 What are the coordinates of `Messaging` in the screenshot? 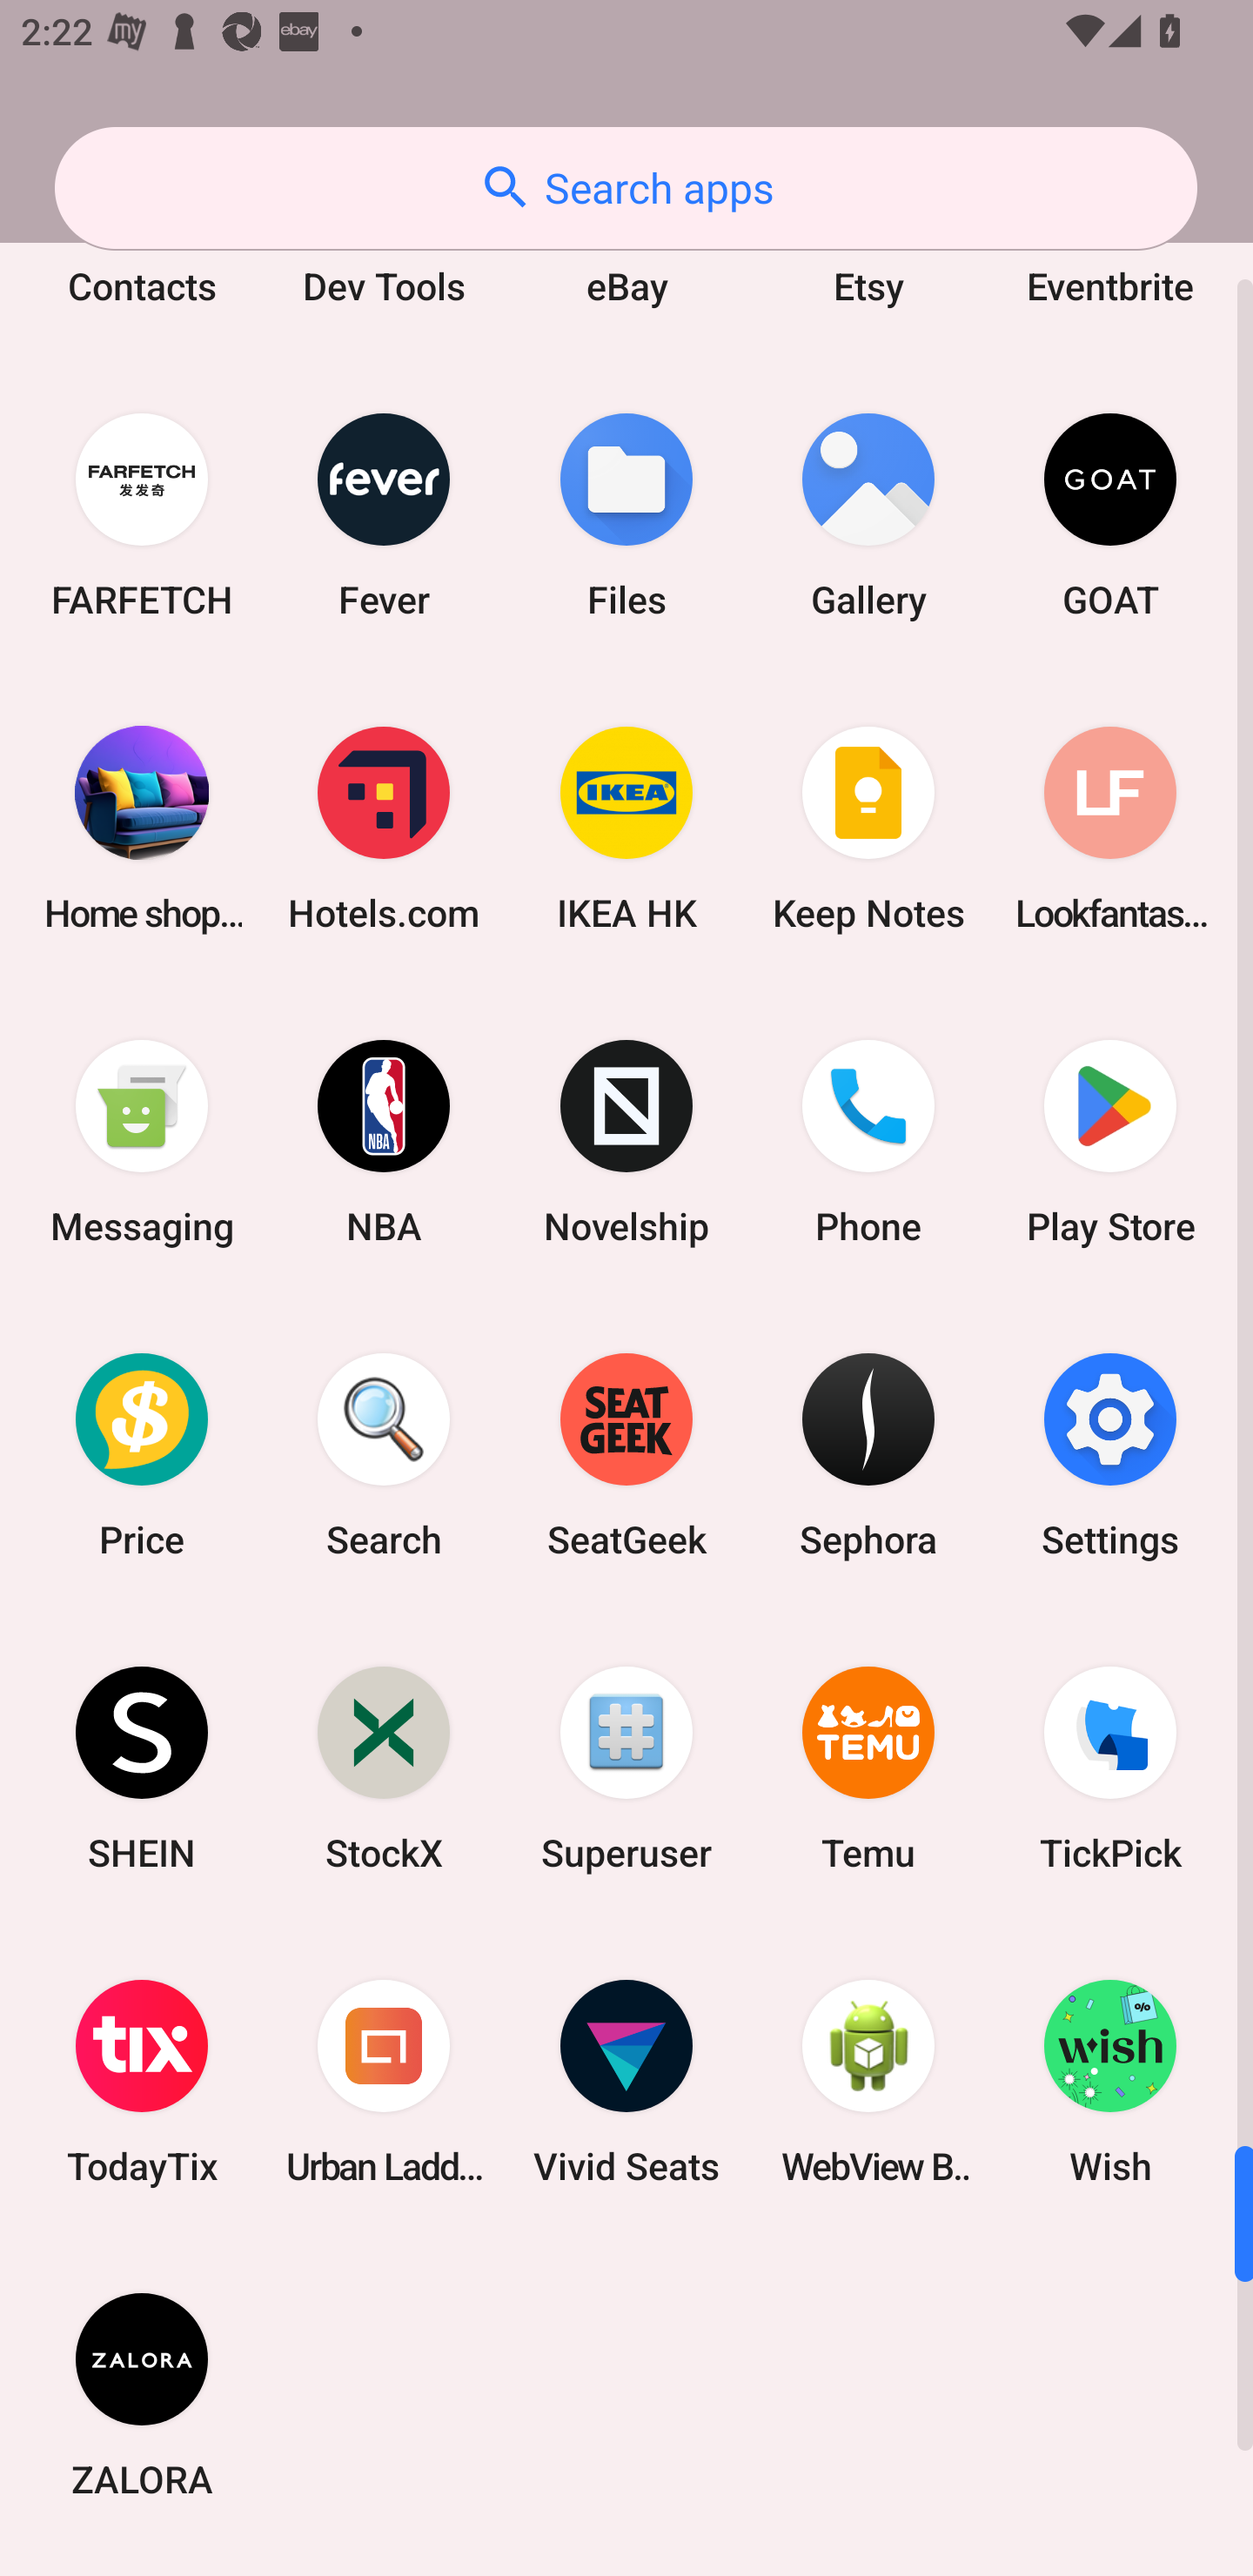 It's located at (142, 1140).